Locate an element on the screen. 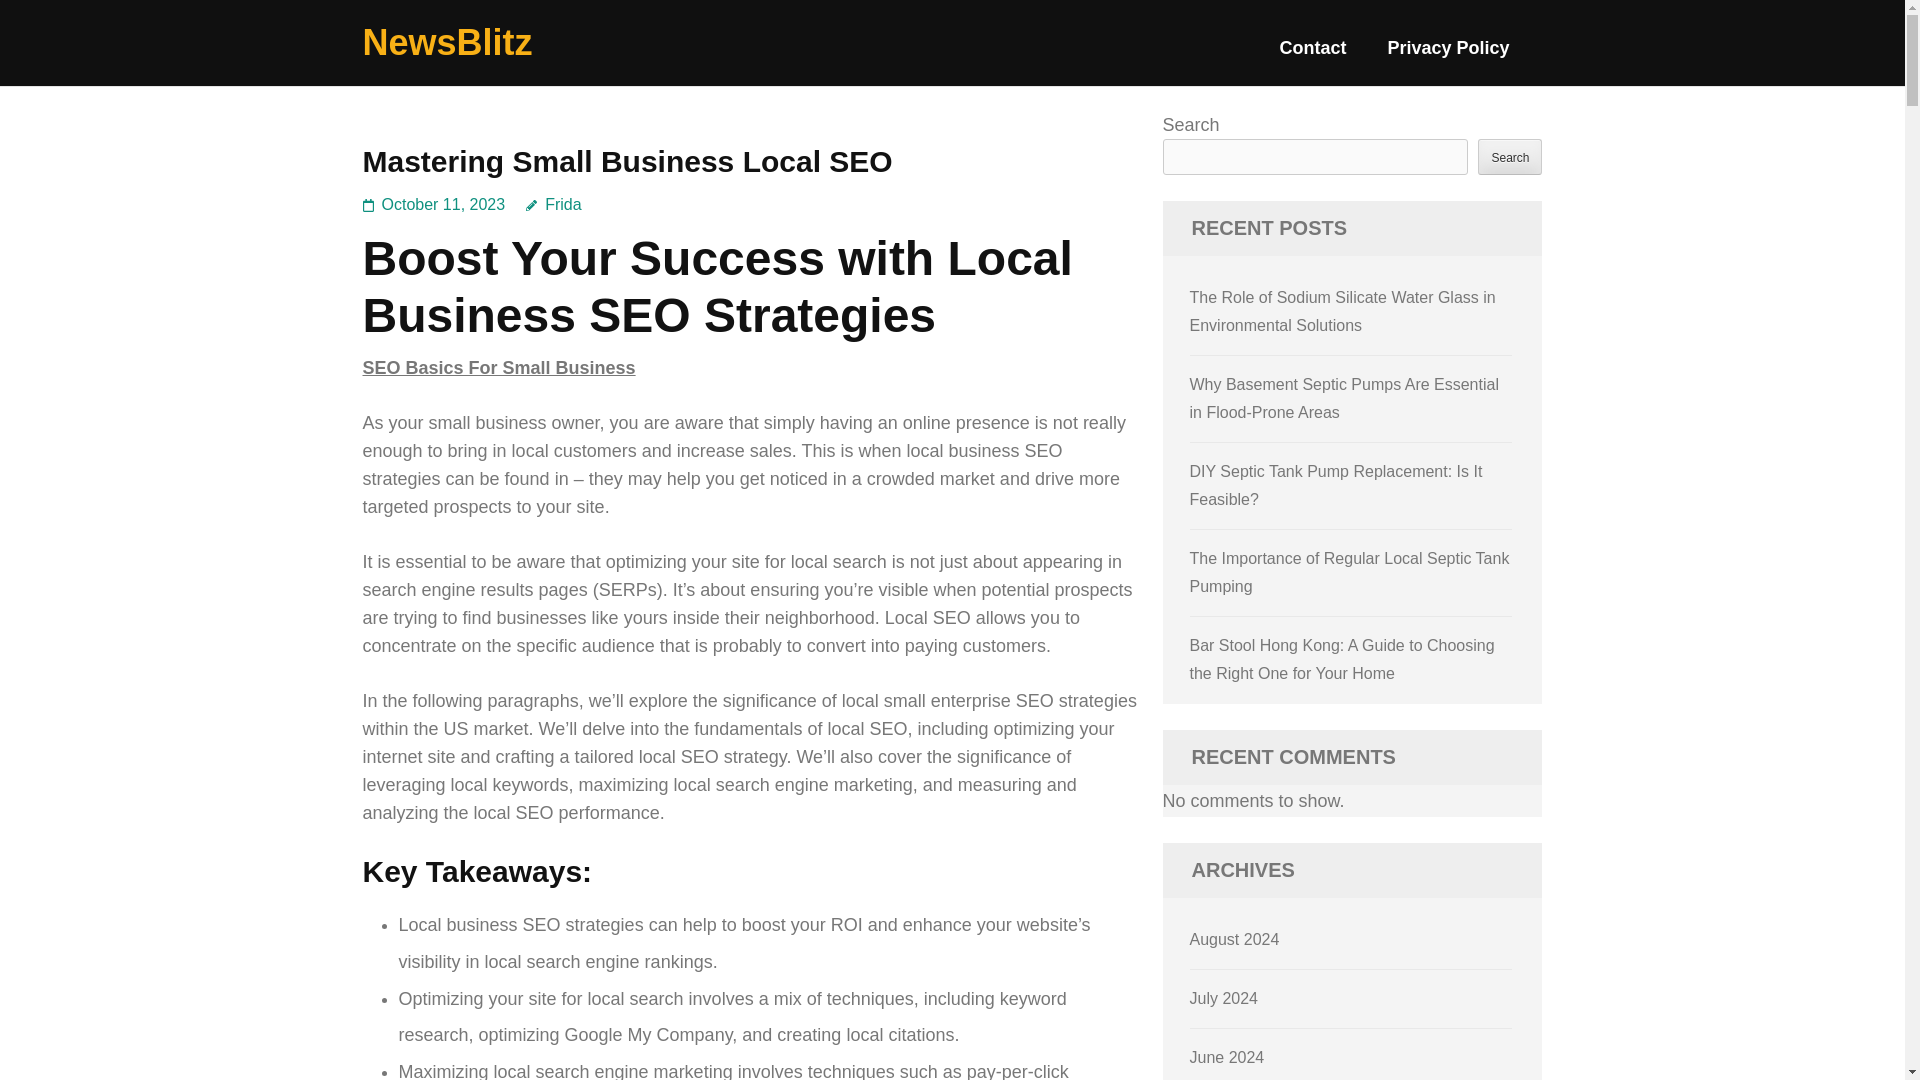 This screenshot has height=1080, width=1920. Privacy Policy is located at coordinates (1448, 56).